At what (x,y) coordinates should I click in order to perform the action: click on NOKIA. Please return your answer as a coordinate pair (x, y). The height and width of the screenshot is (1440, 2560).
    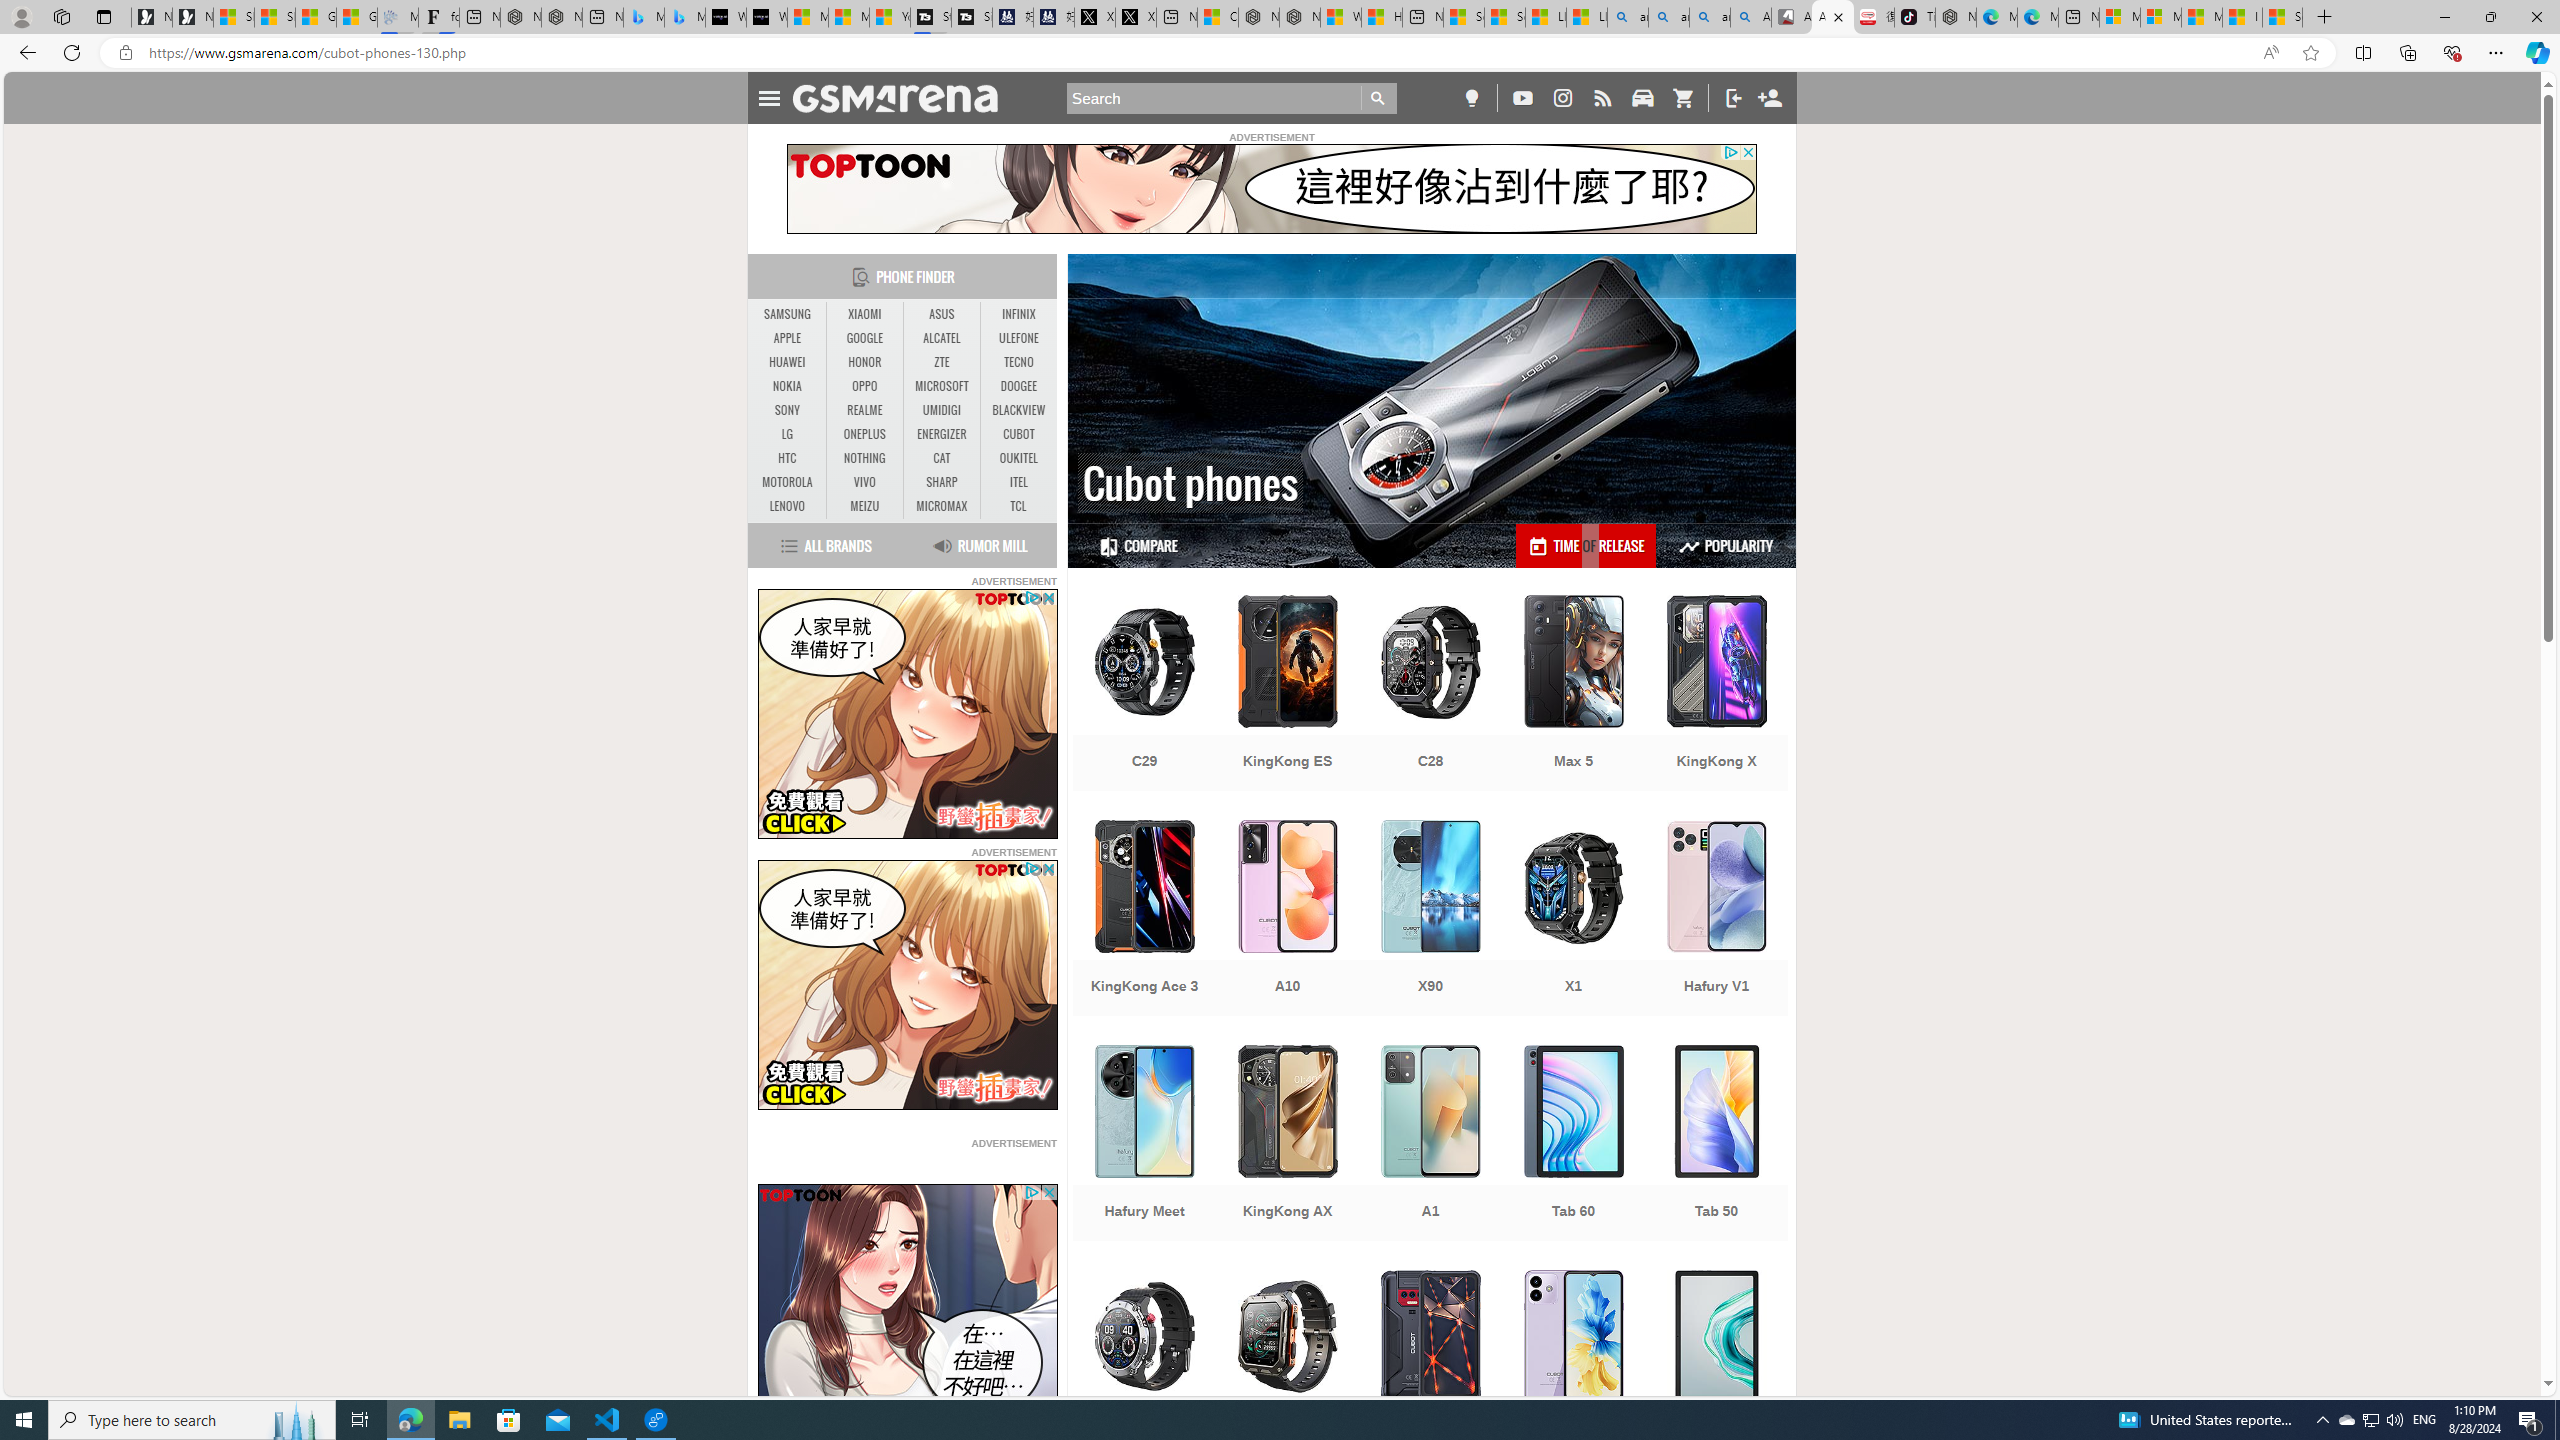
    Looking at the image, I should click on (788, 386).